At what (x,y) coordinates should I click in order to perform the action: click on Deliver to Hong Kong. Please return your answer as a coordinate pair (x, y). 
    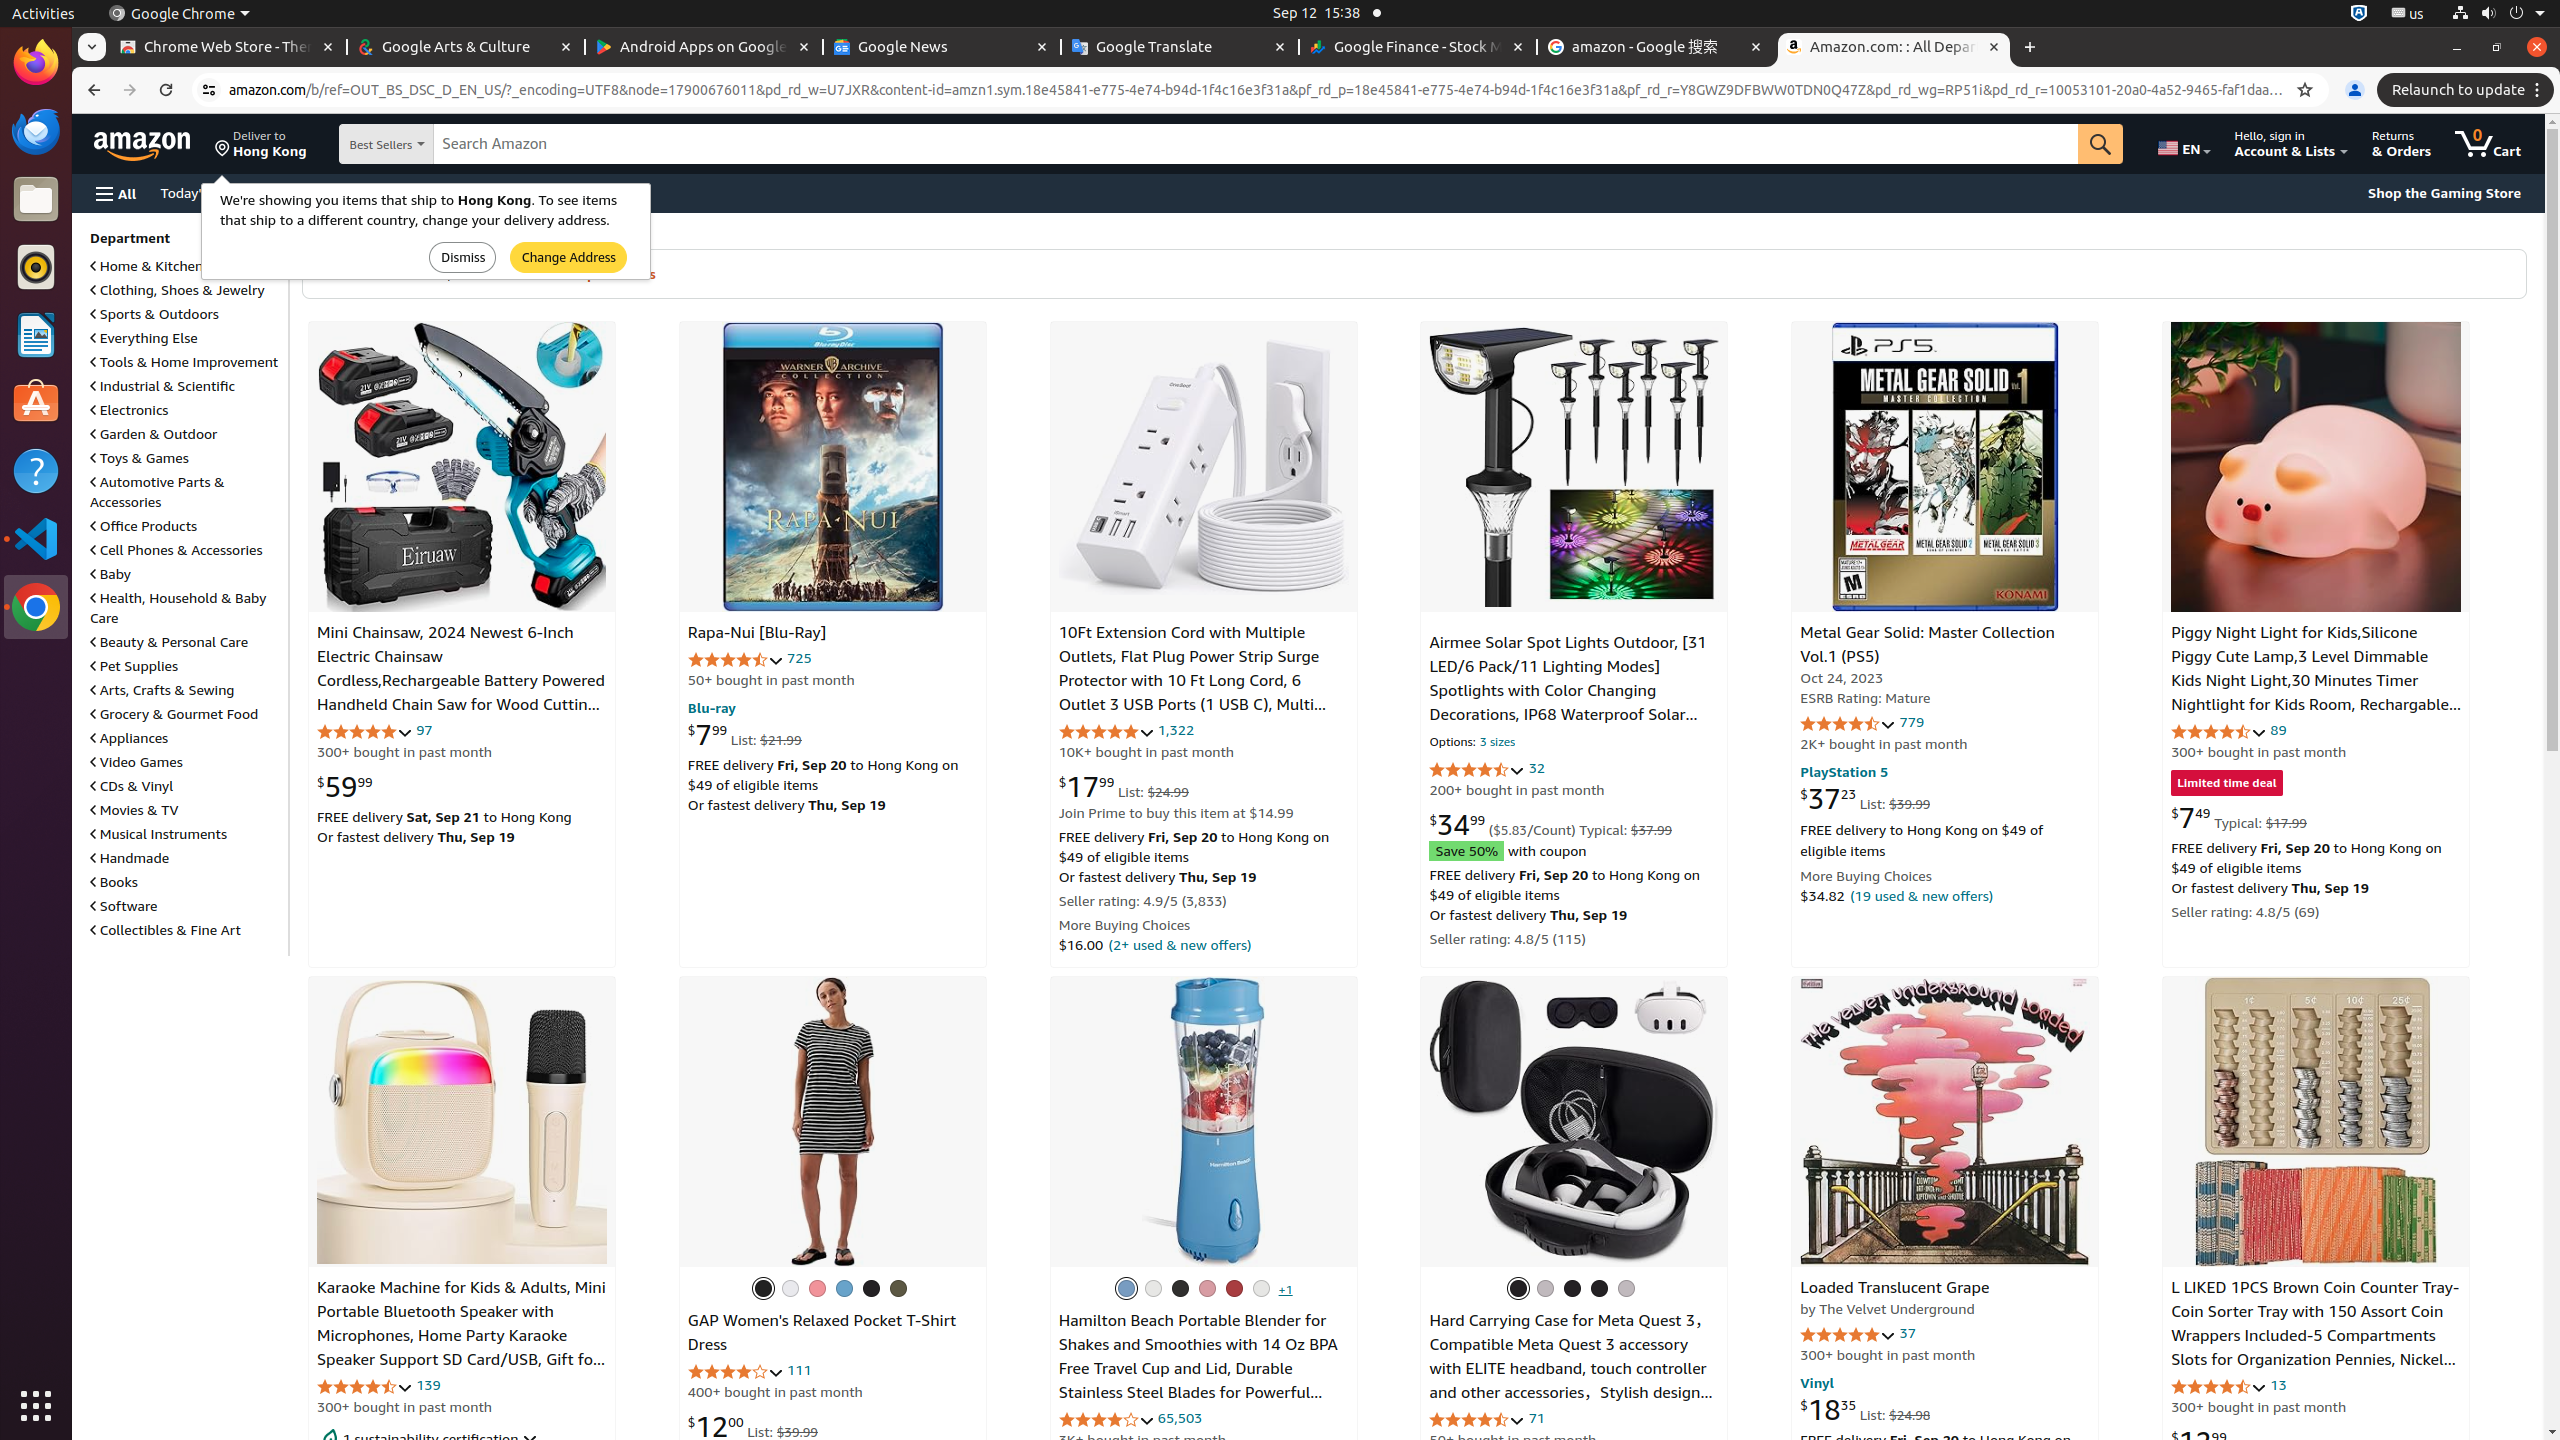
    Looking at the image, I should click on (261, 144).